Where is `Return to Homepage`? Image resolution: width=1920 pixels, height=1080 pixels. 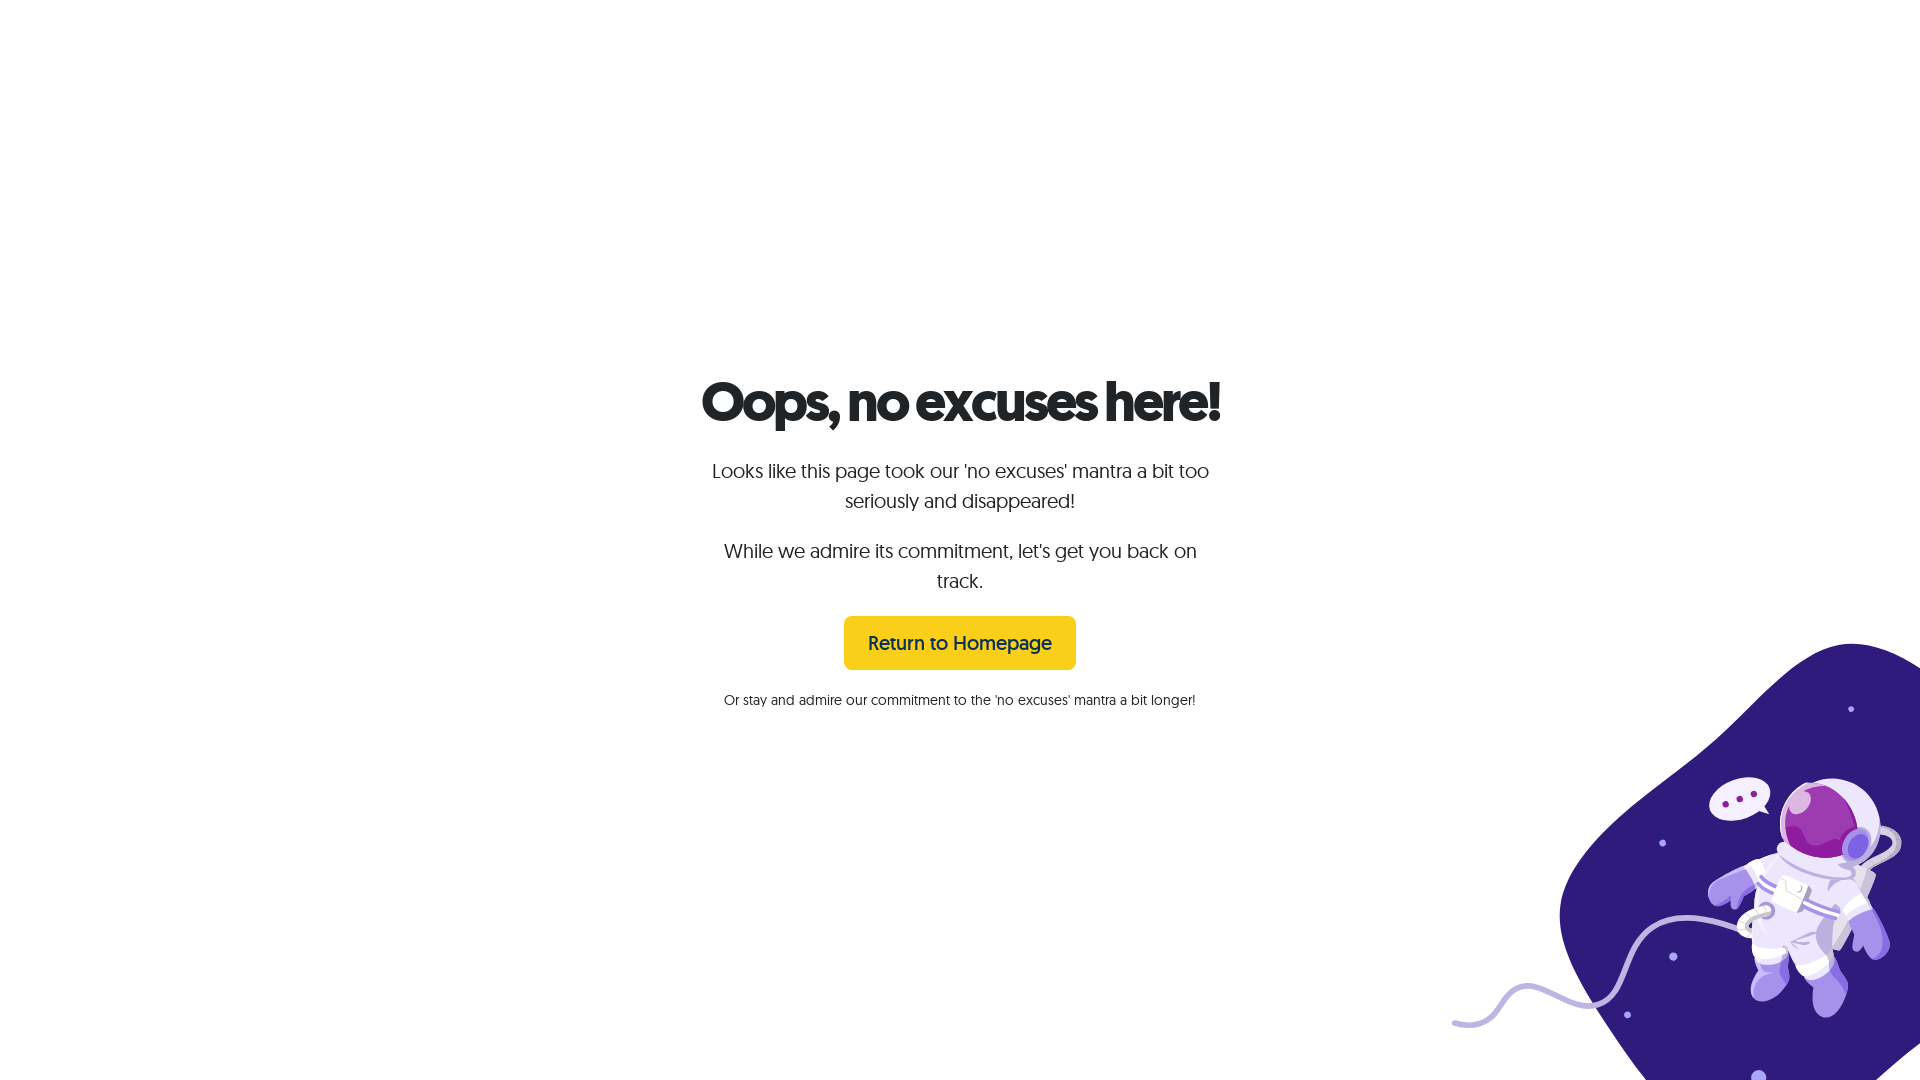 Return to Homepage is located at coordinates (960, 643).